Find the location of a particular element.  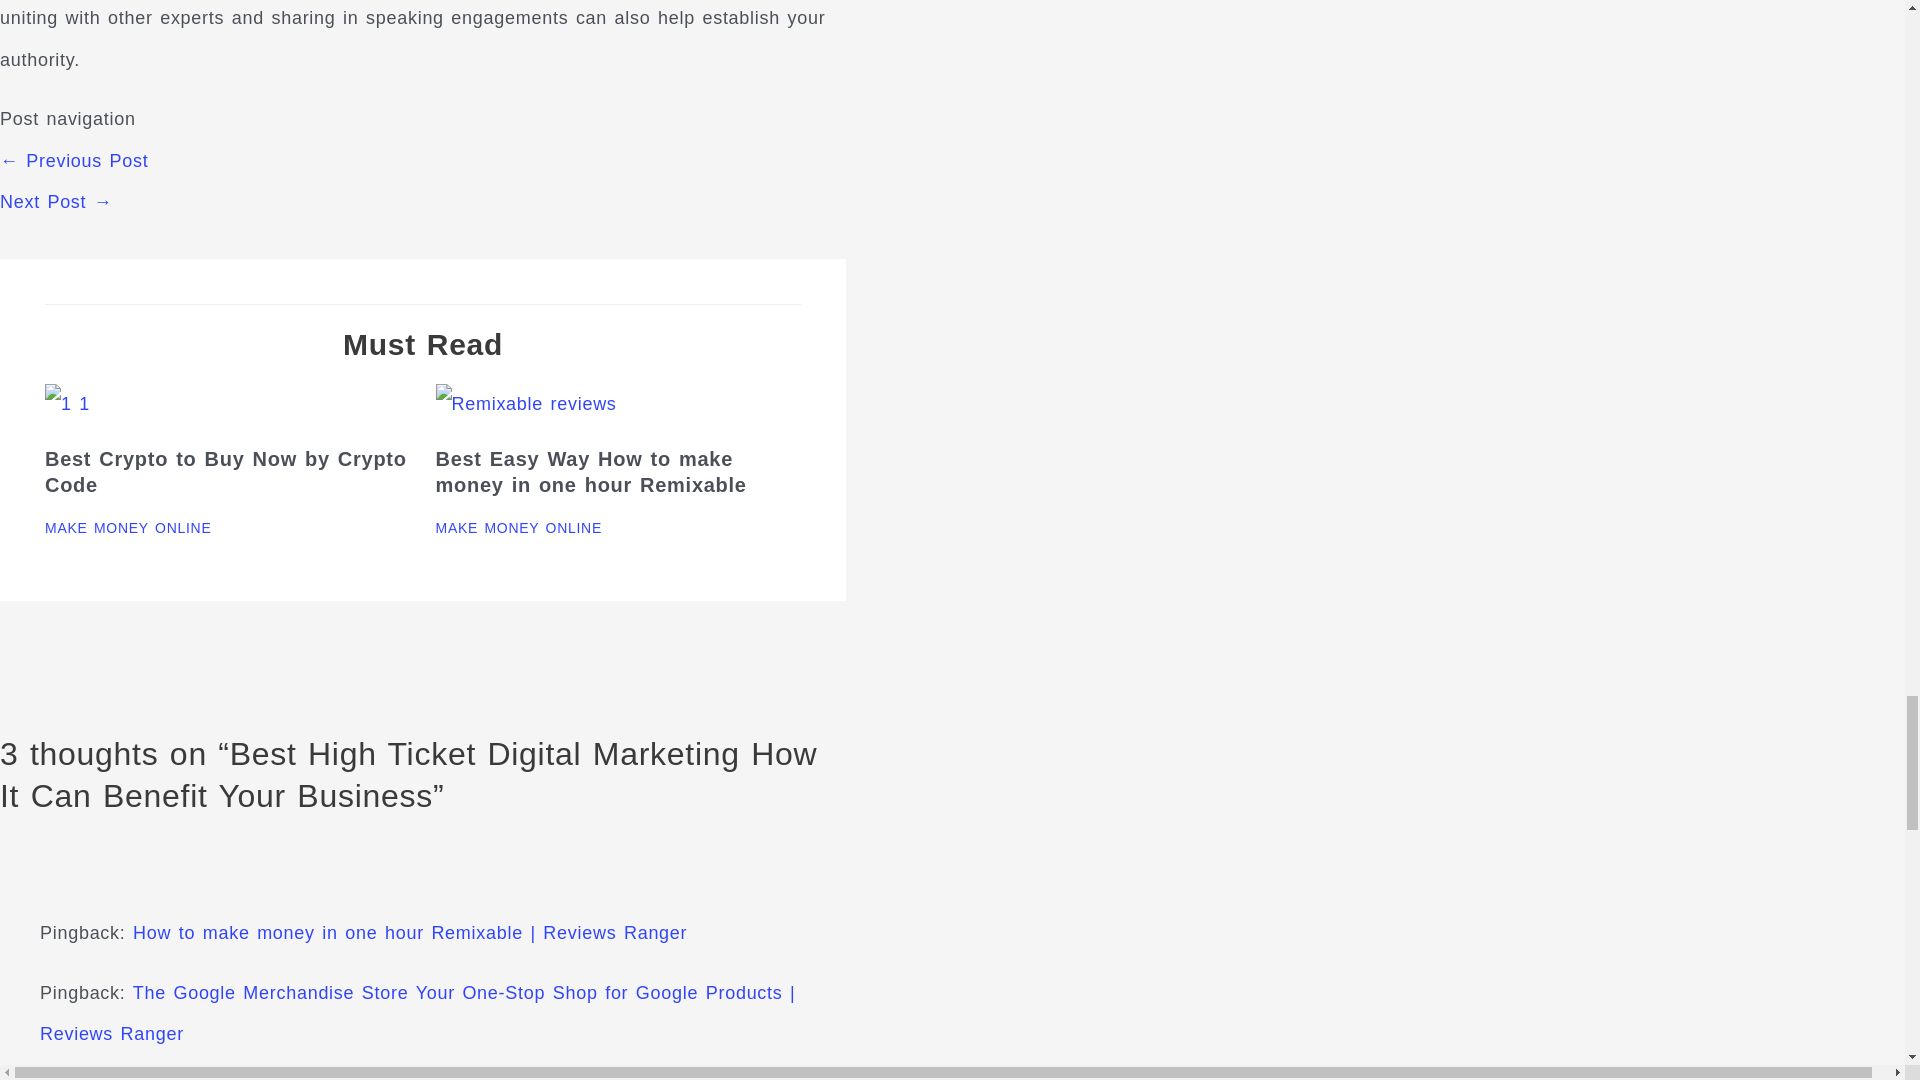

Quad Air Drones Review to the Ultimate Guide is located at coordinates (56, 202).